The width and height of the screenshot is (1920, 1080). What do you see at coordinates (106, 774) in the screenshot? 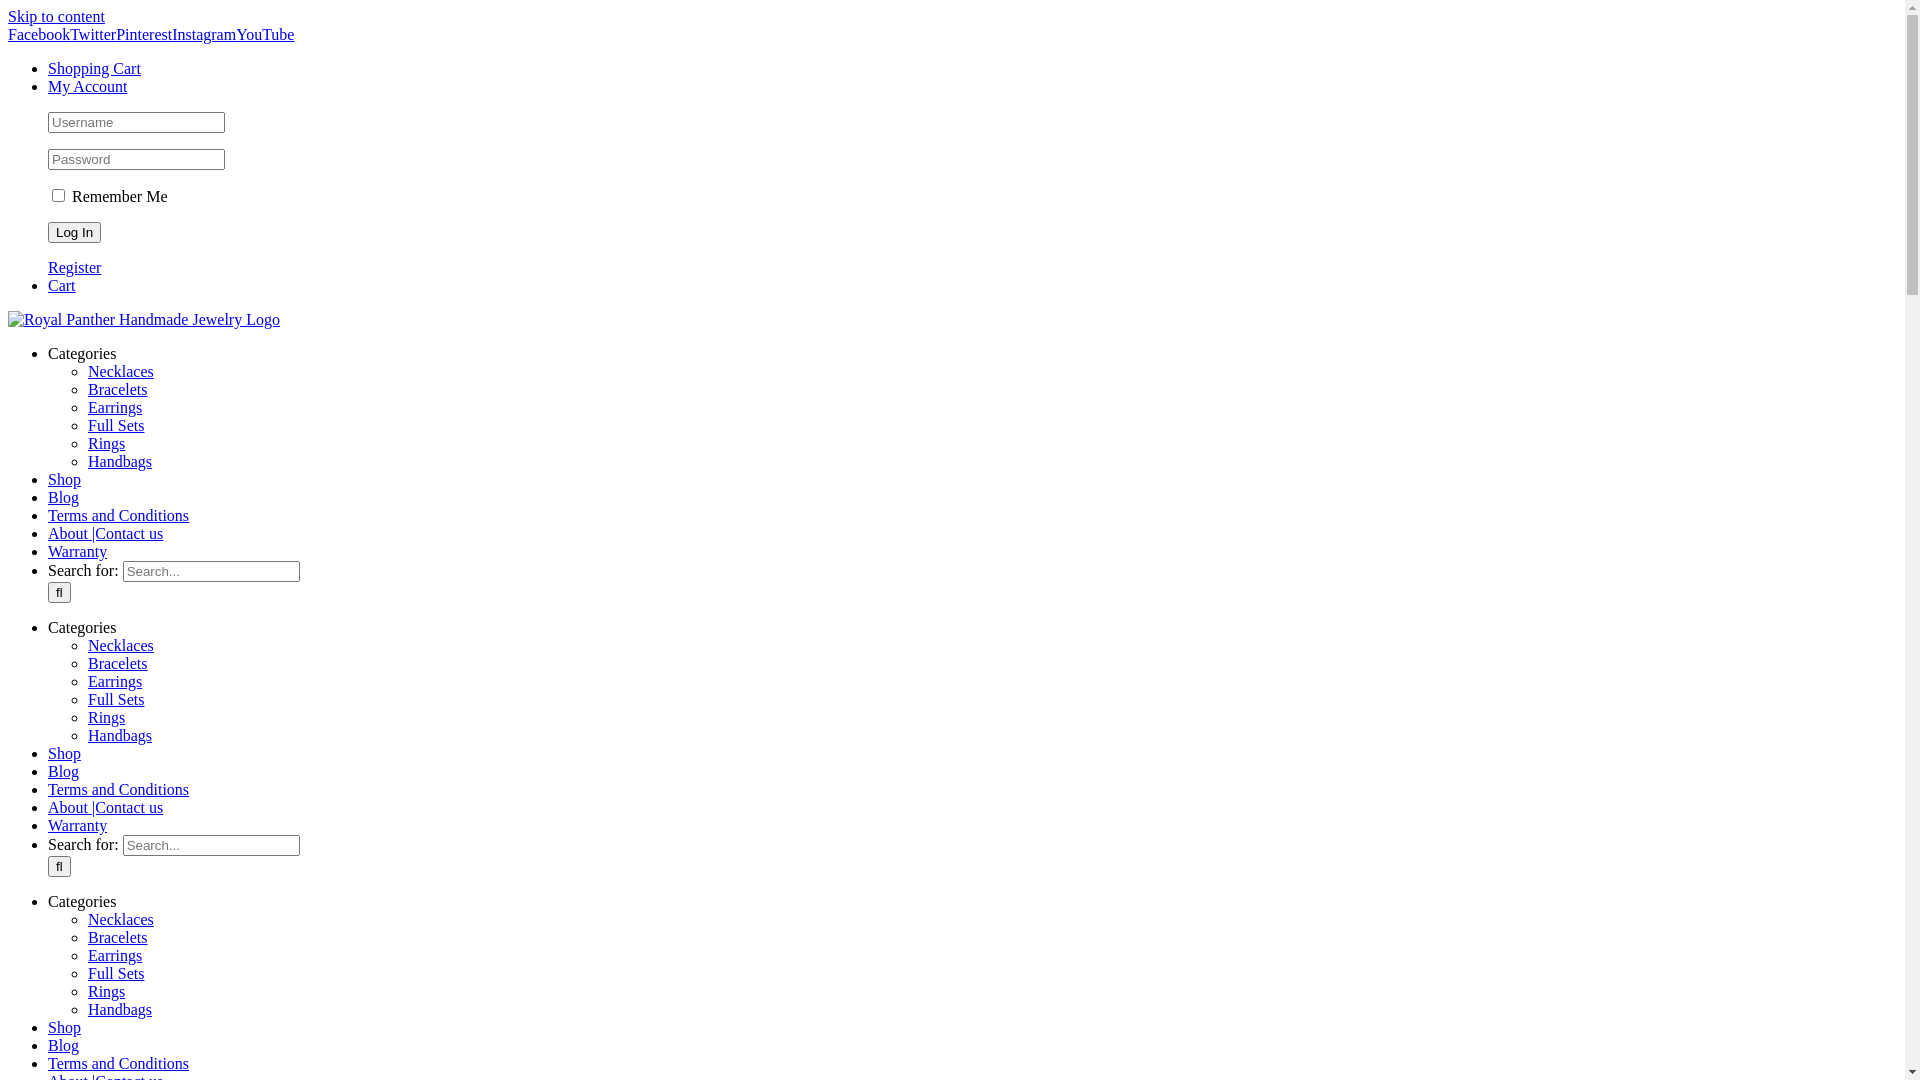
I see `Rings` at bounding box center [106, 774].